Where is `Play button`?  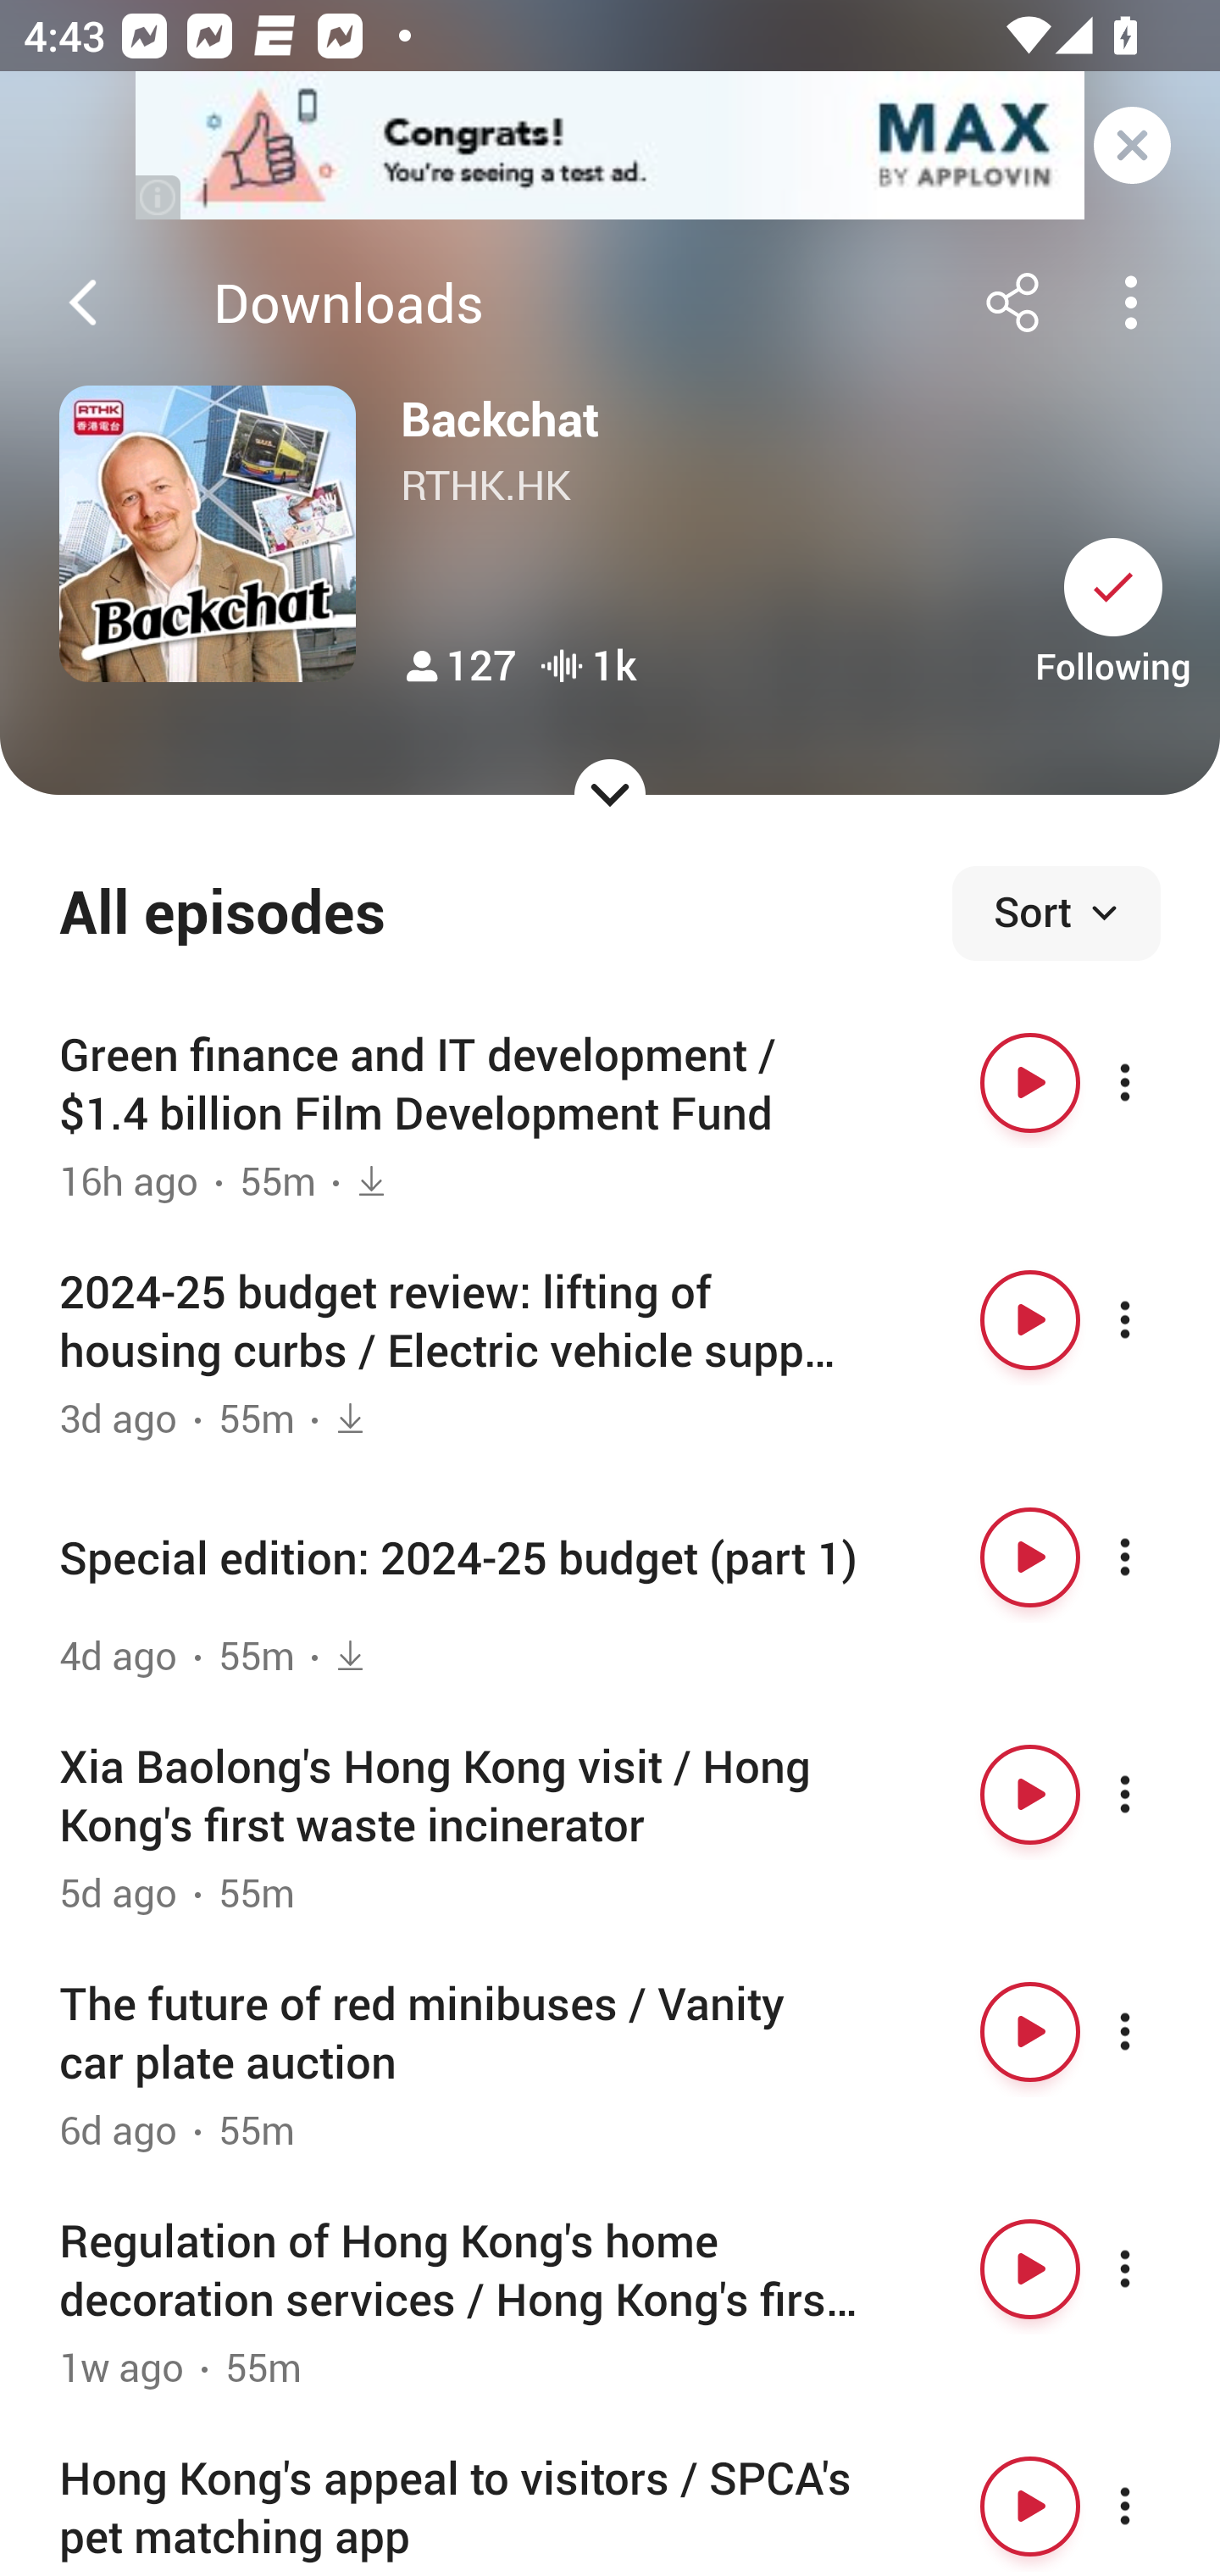 Play button is located at coordinates (1030, 1083).